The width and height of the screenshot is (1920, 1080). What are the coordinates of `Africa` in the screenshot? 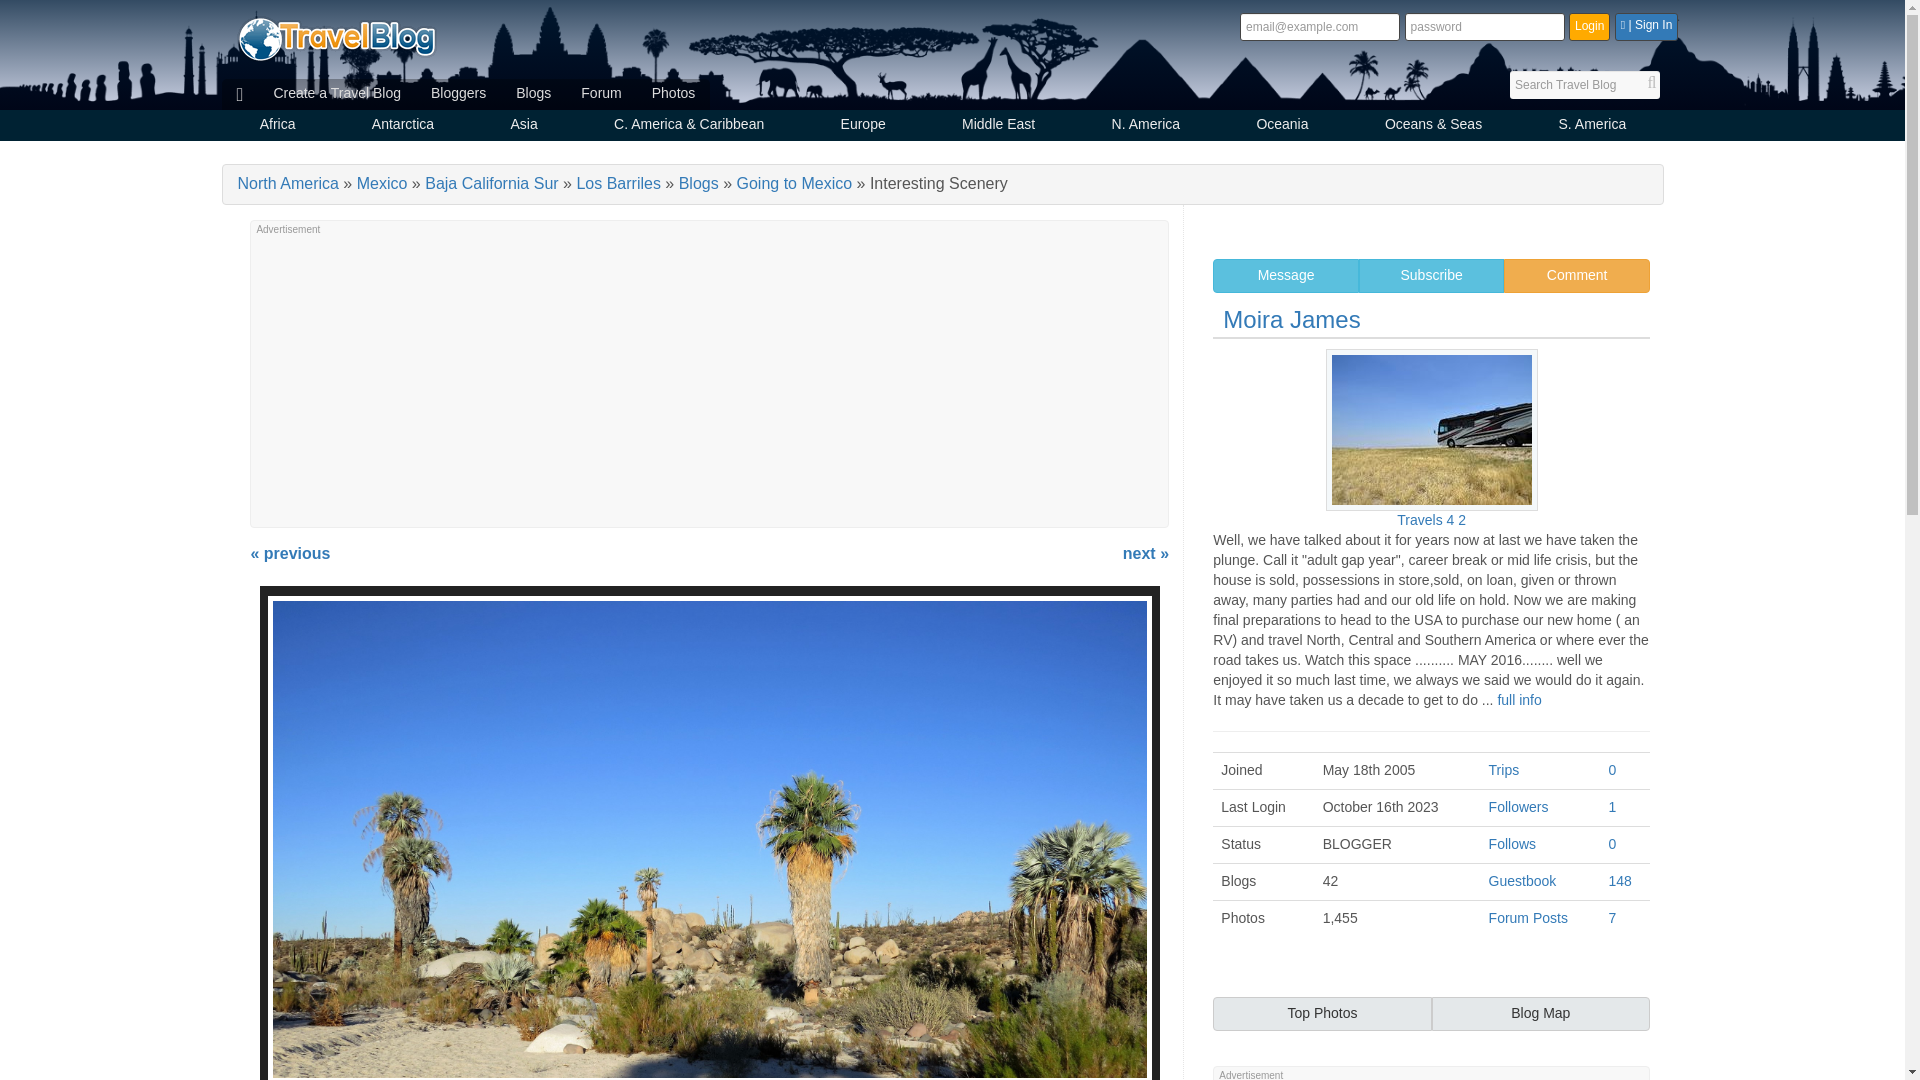 It's located at (278, 126).